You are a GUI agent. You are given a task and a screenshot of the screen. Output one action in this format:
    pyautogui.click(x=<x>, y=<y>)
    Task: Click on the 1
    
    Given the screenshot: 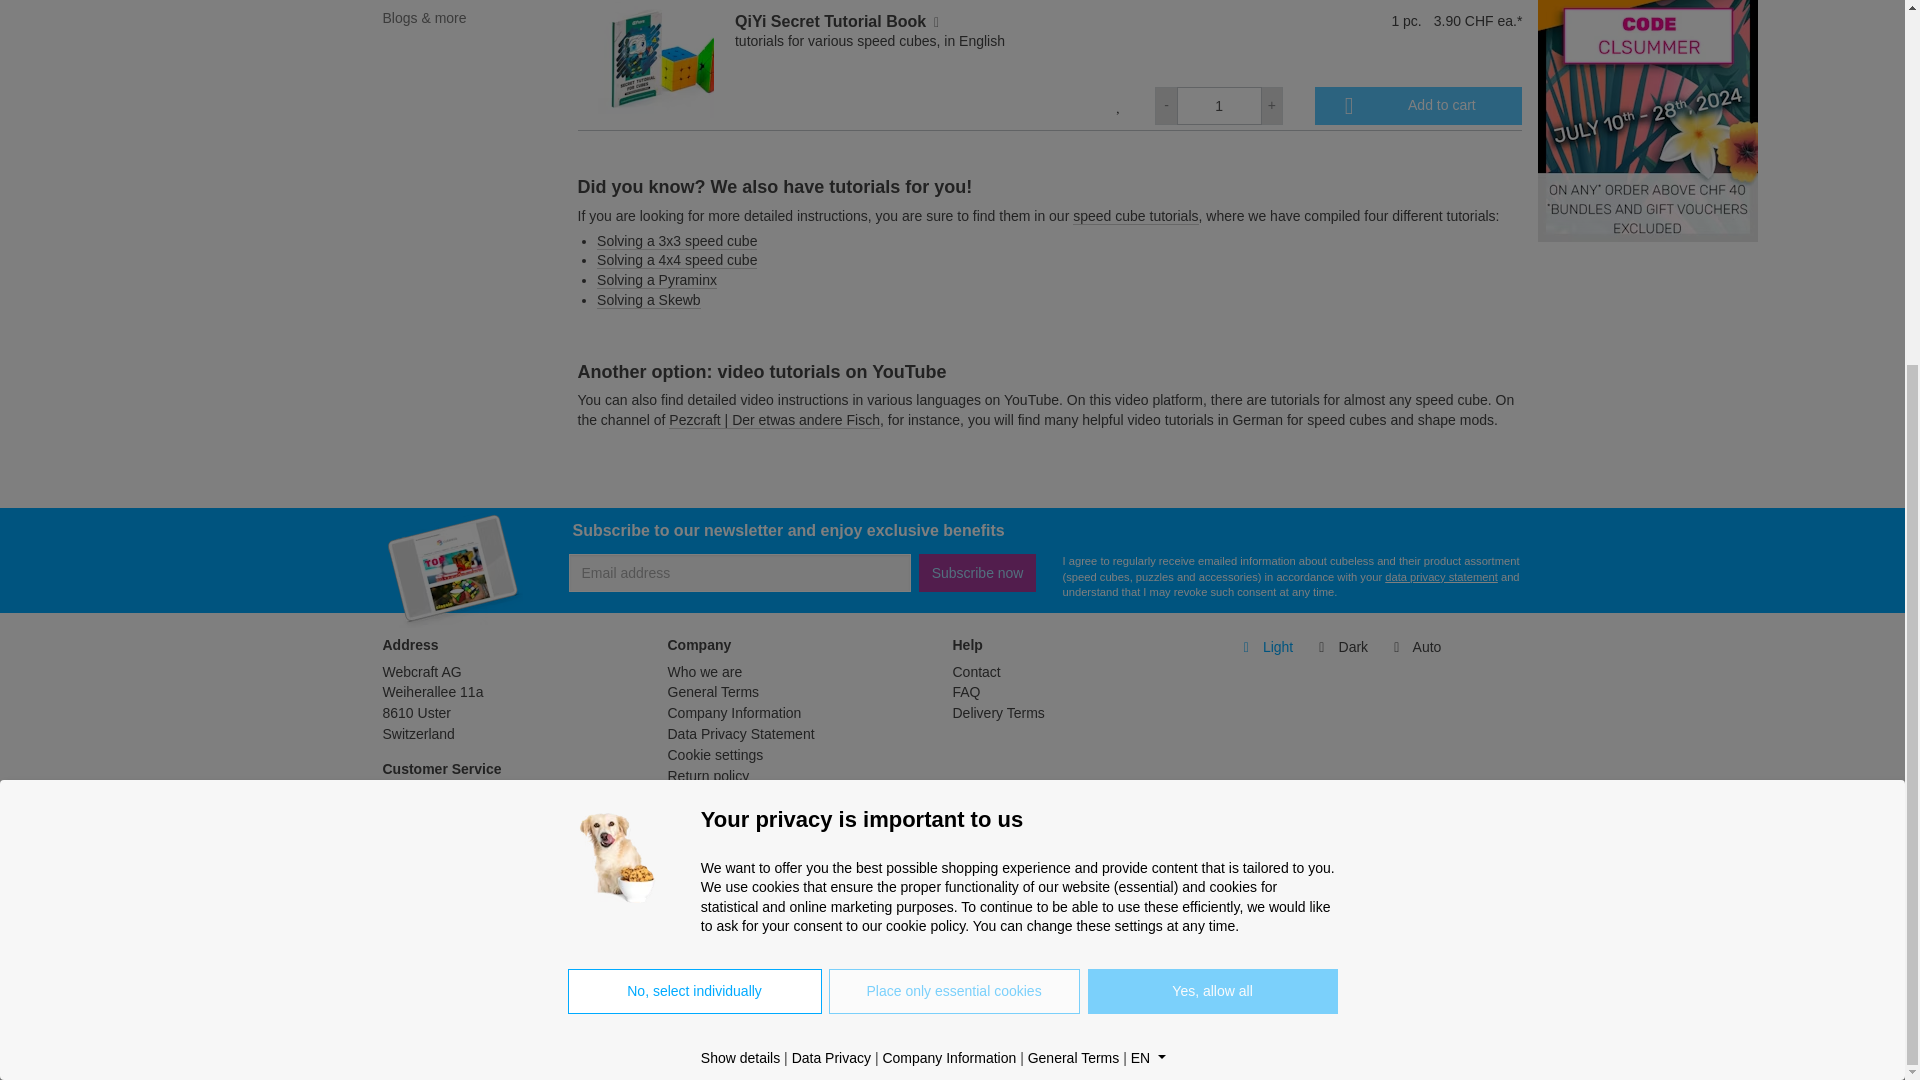 What is the action you would take?
    pyautogui.click(x=1218, y=106)
    